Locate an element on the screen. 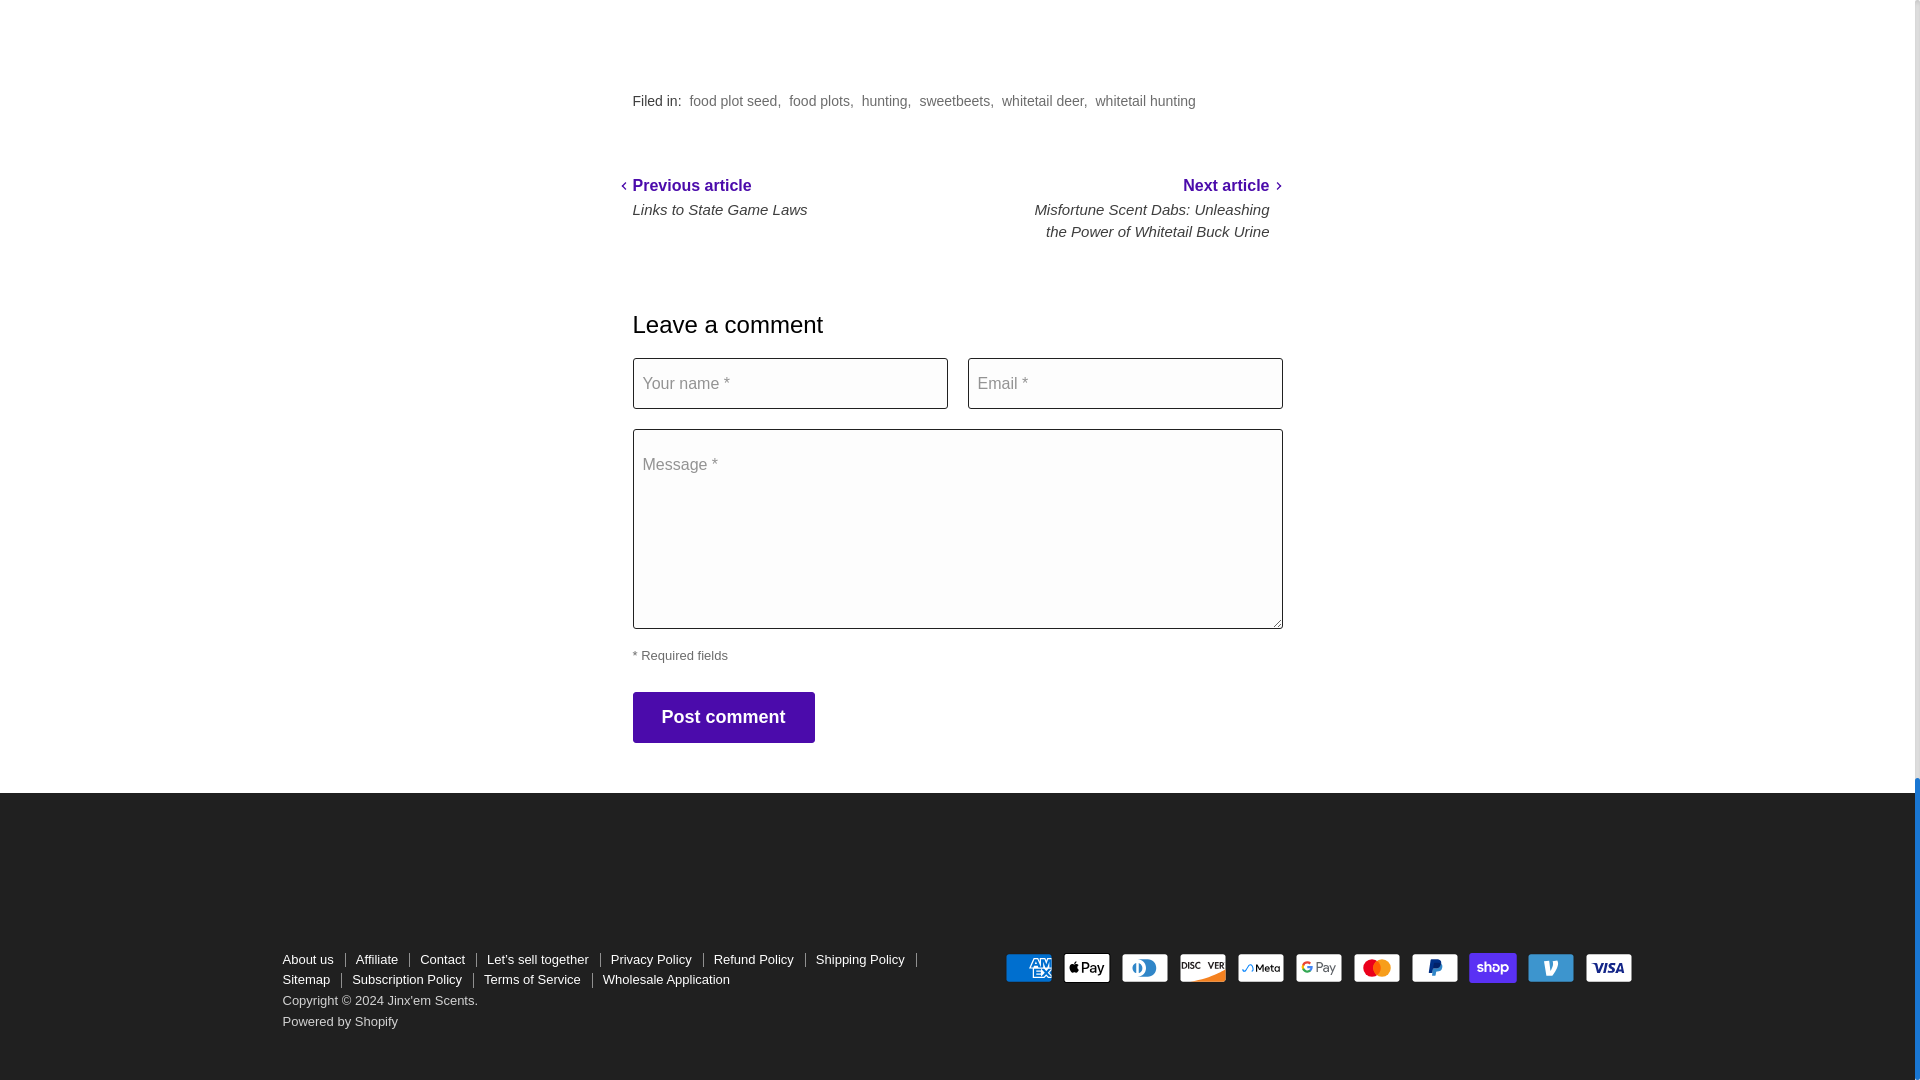 This screenshot has width=1920, height=1080. Show articles tagged food plot seed is located at coordinates (733, 100).